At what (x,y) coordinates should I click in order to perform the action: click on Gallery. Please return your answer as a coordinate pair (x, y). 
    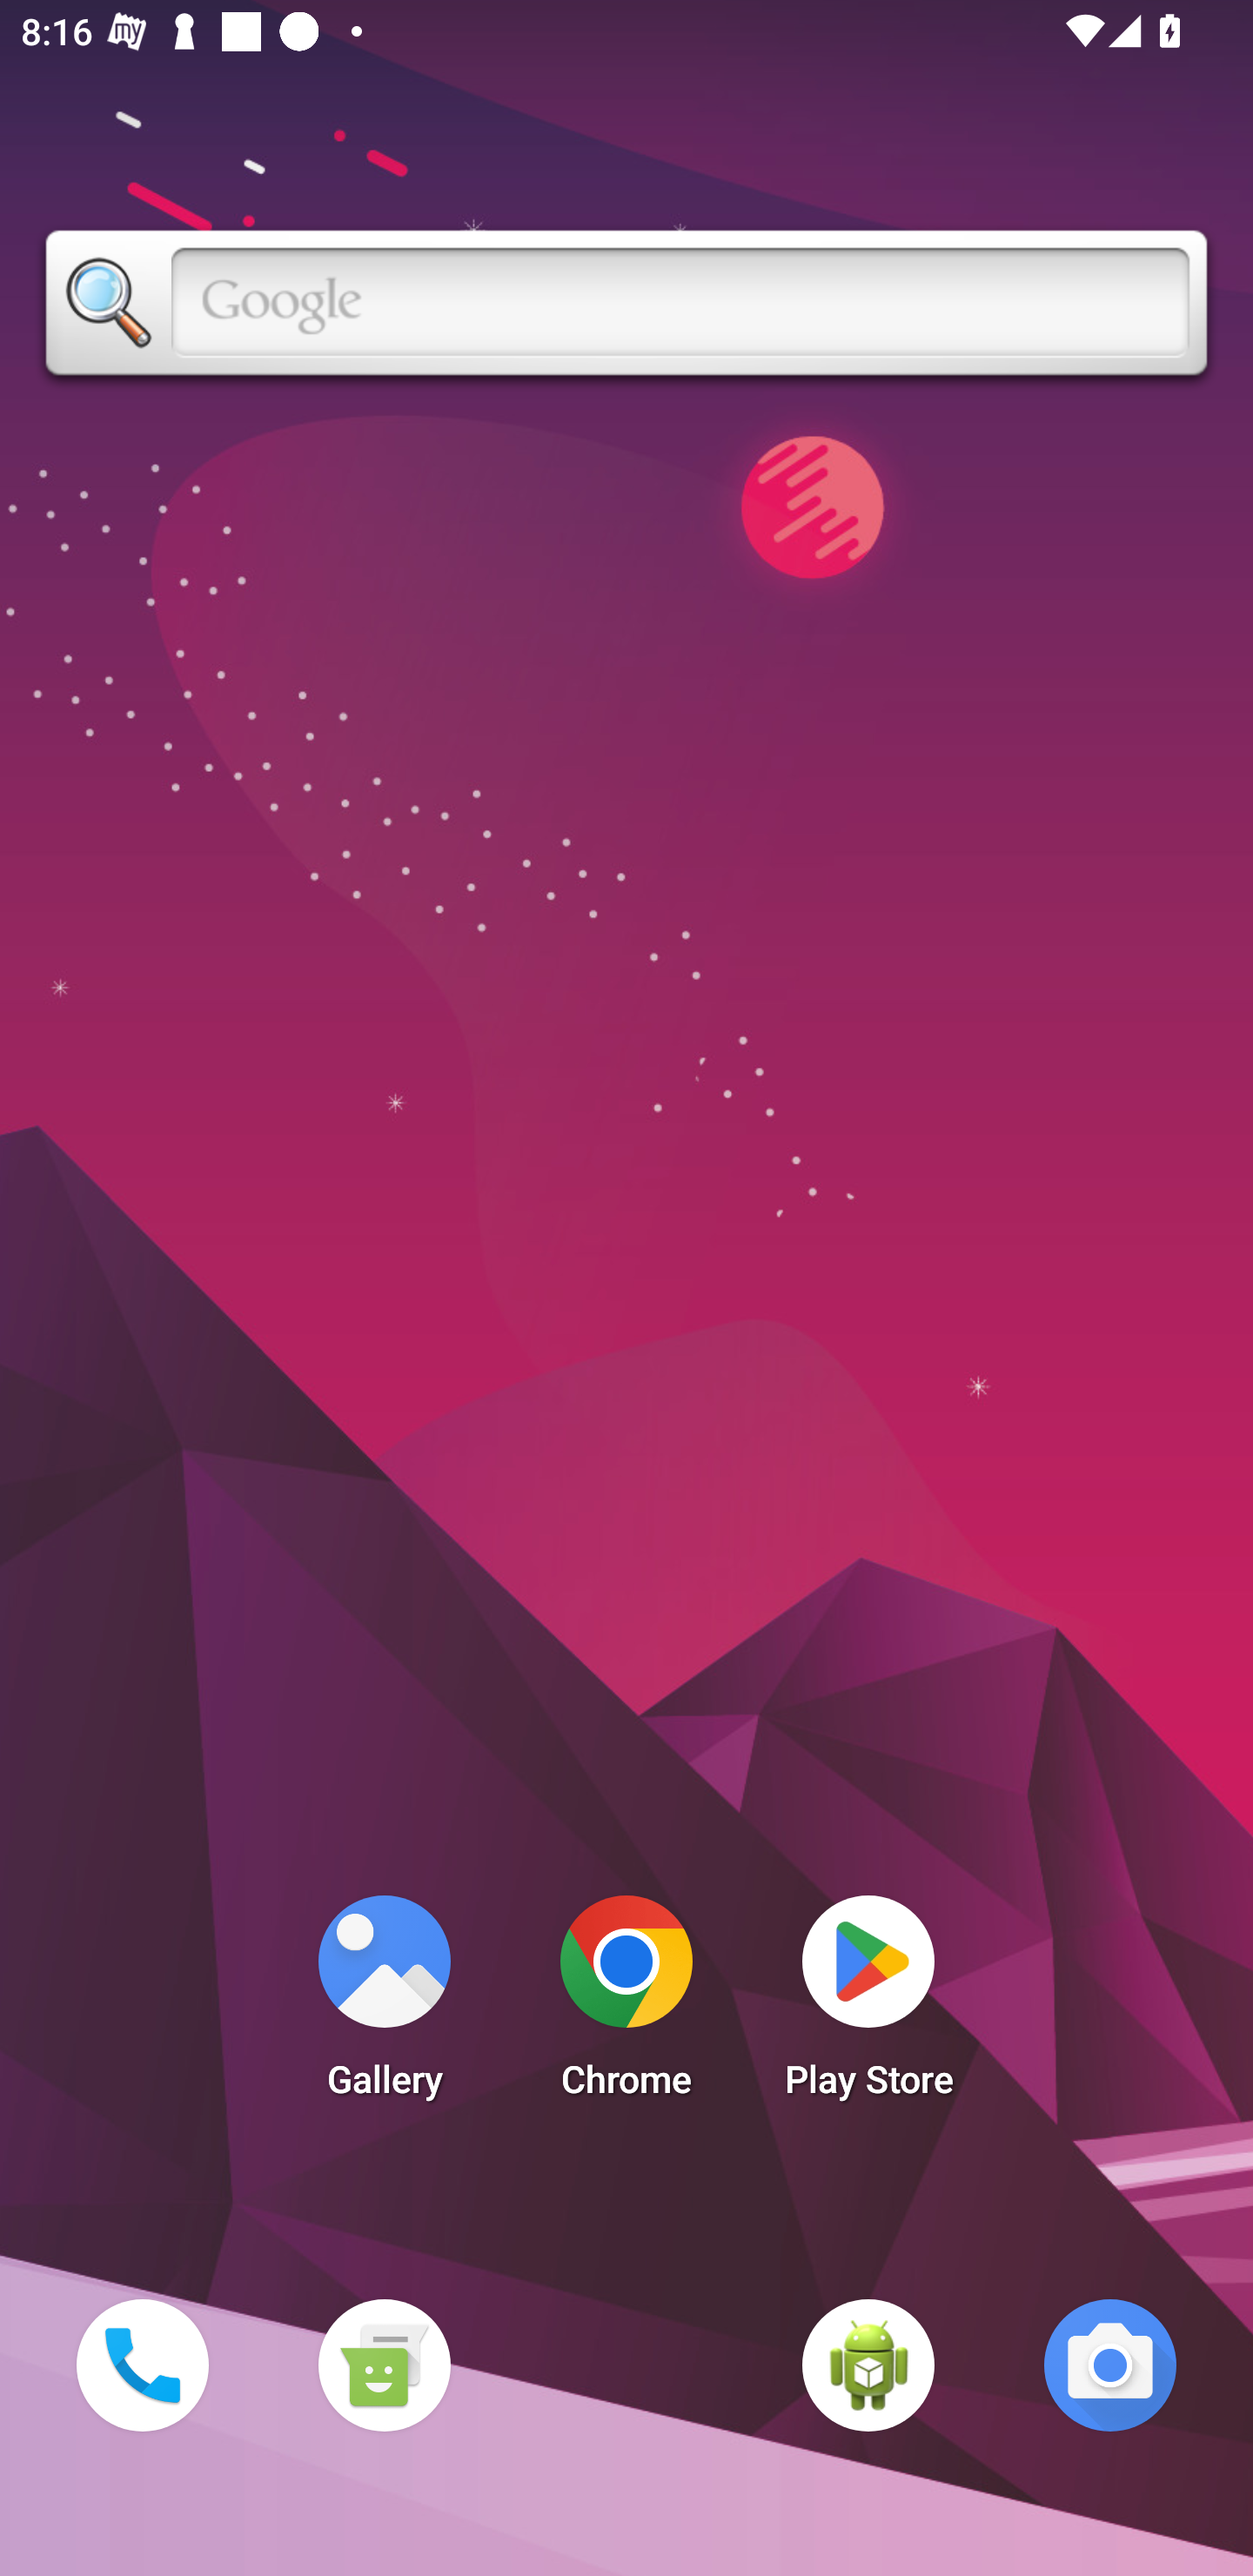
    Looking at the image, I should click on (384, 2005).